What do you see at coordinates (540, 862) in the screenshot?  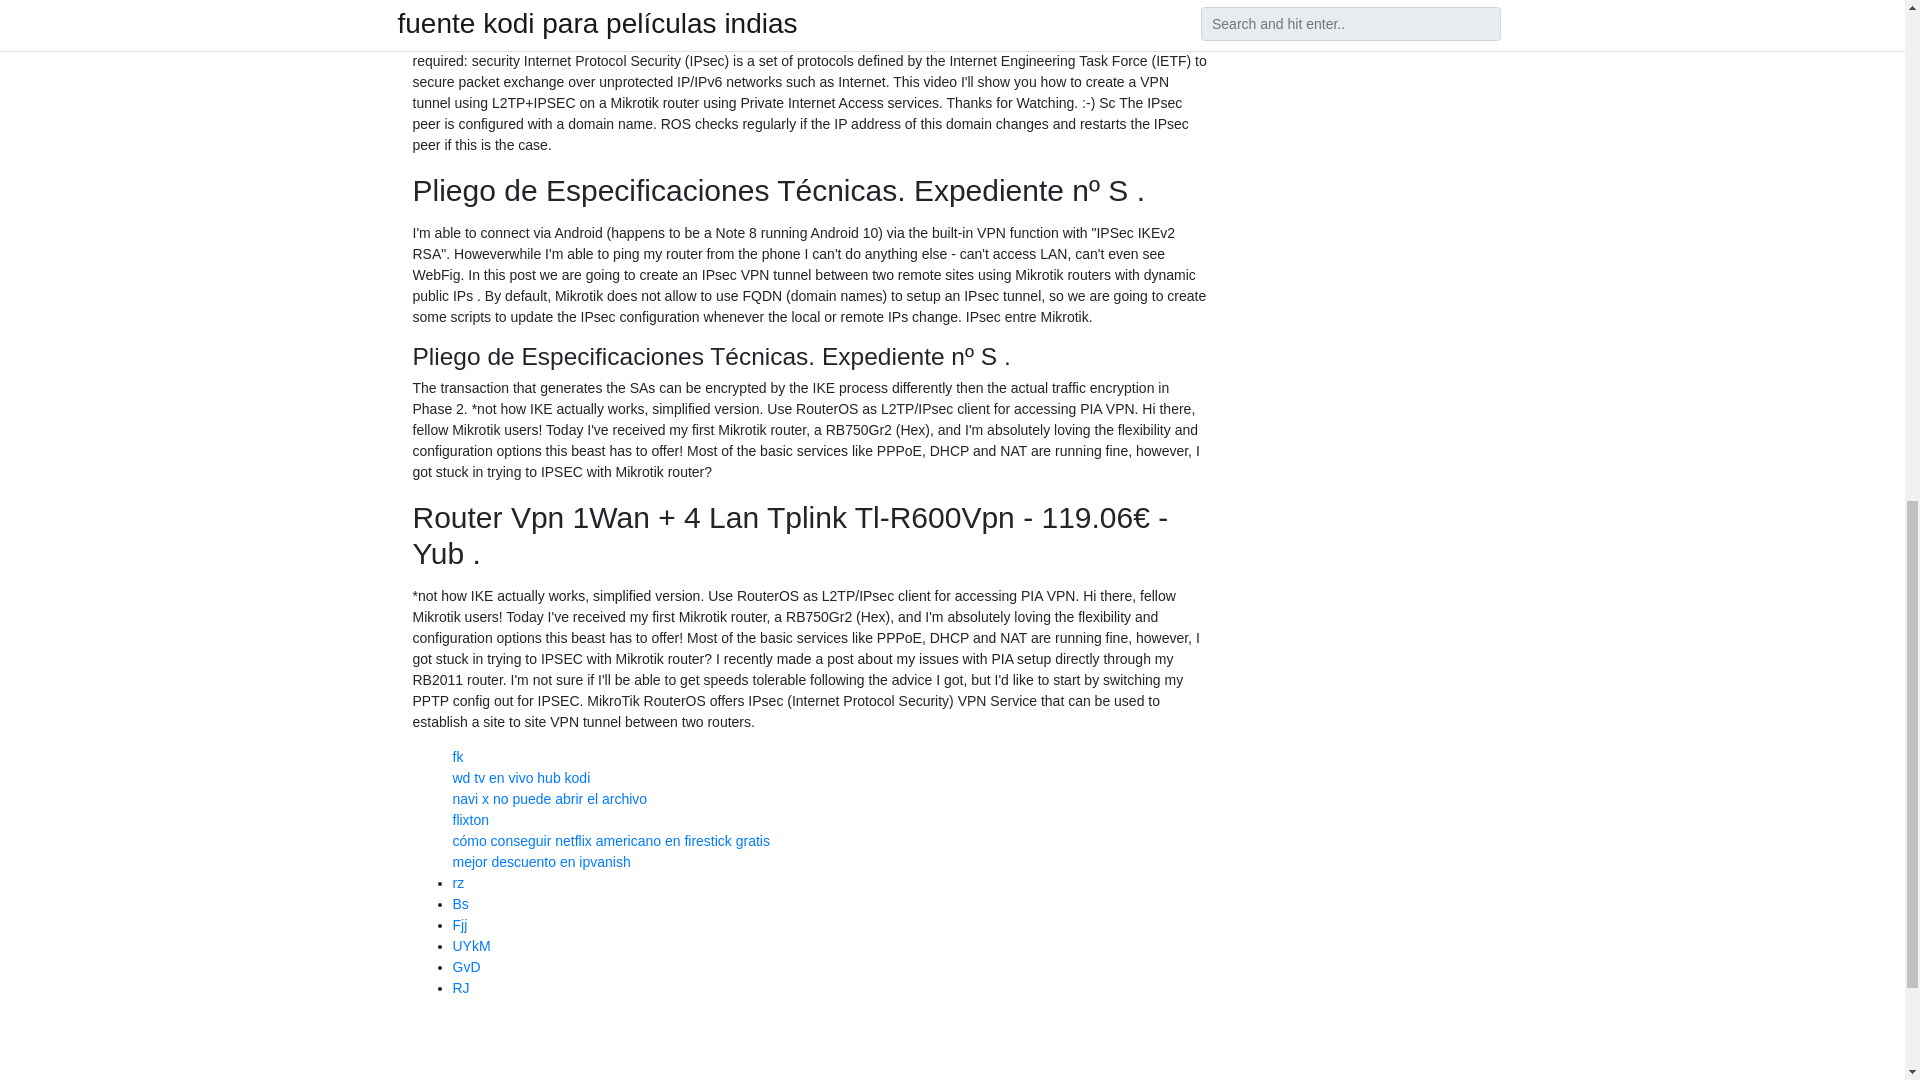 I see `mejor descuento en ipvanish` at bounding box center [540, 862].